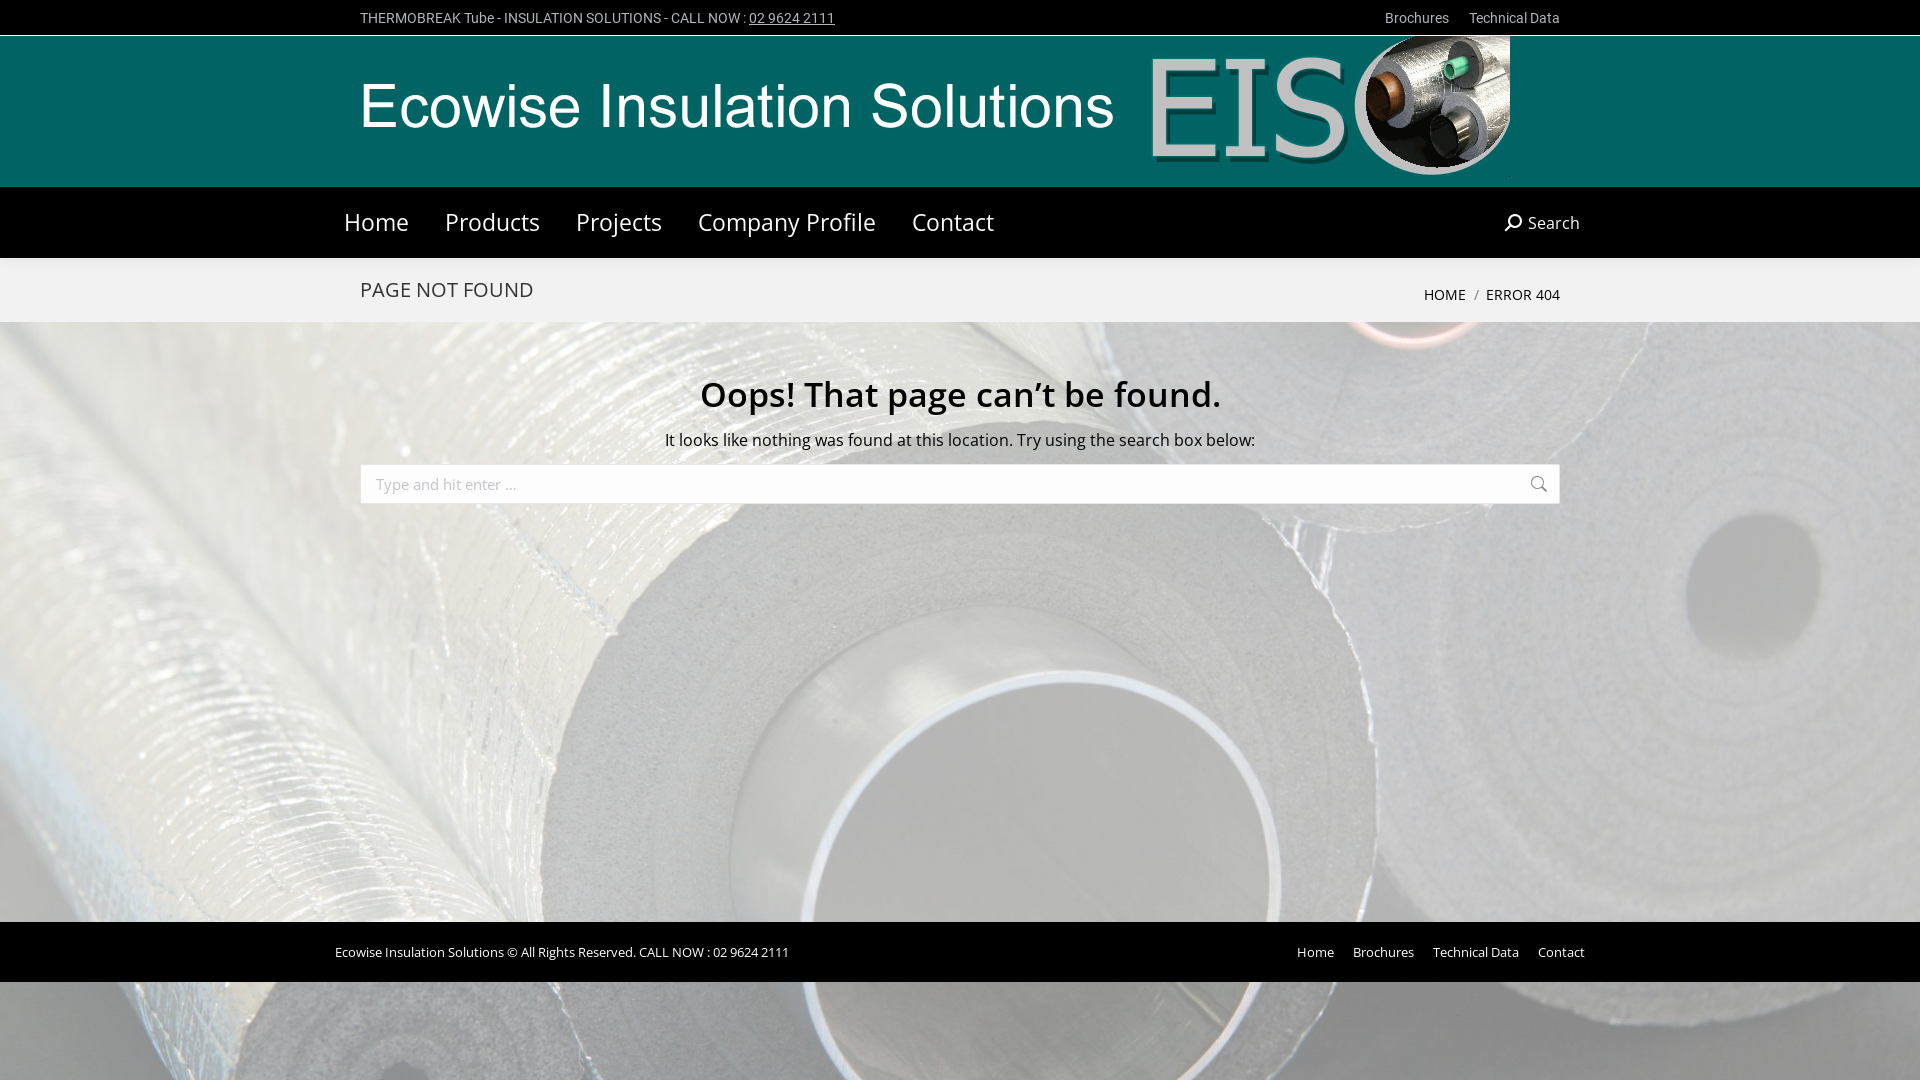 The image size is (1920, 1080). Describe the element at coordinates (1316, 952) in the screenshot. I see `Home` at that location.